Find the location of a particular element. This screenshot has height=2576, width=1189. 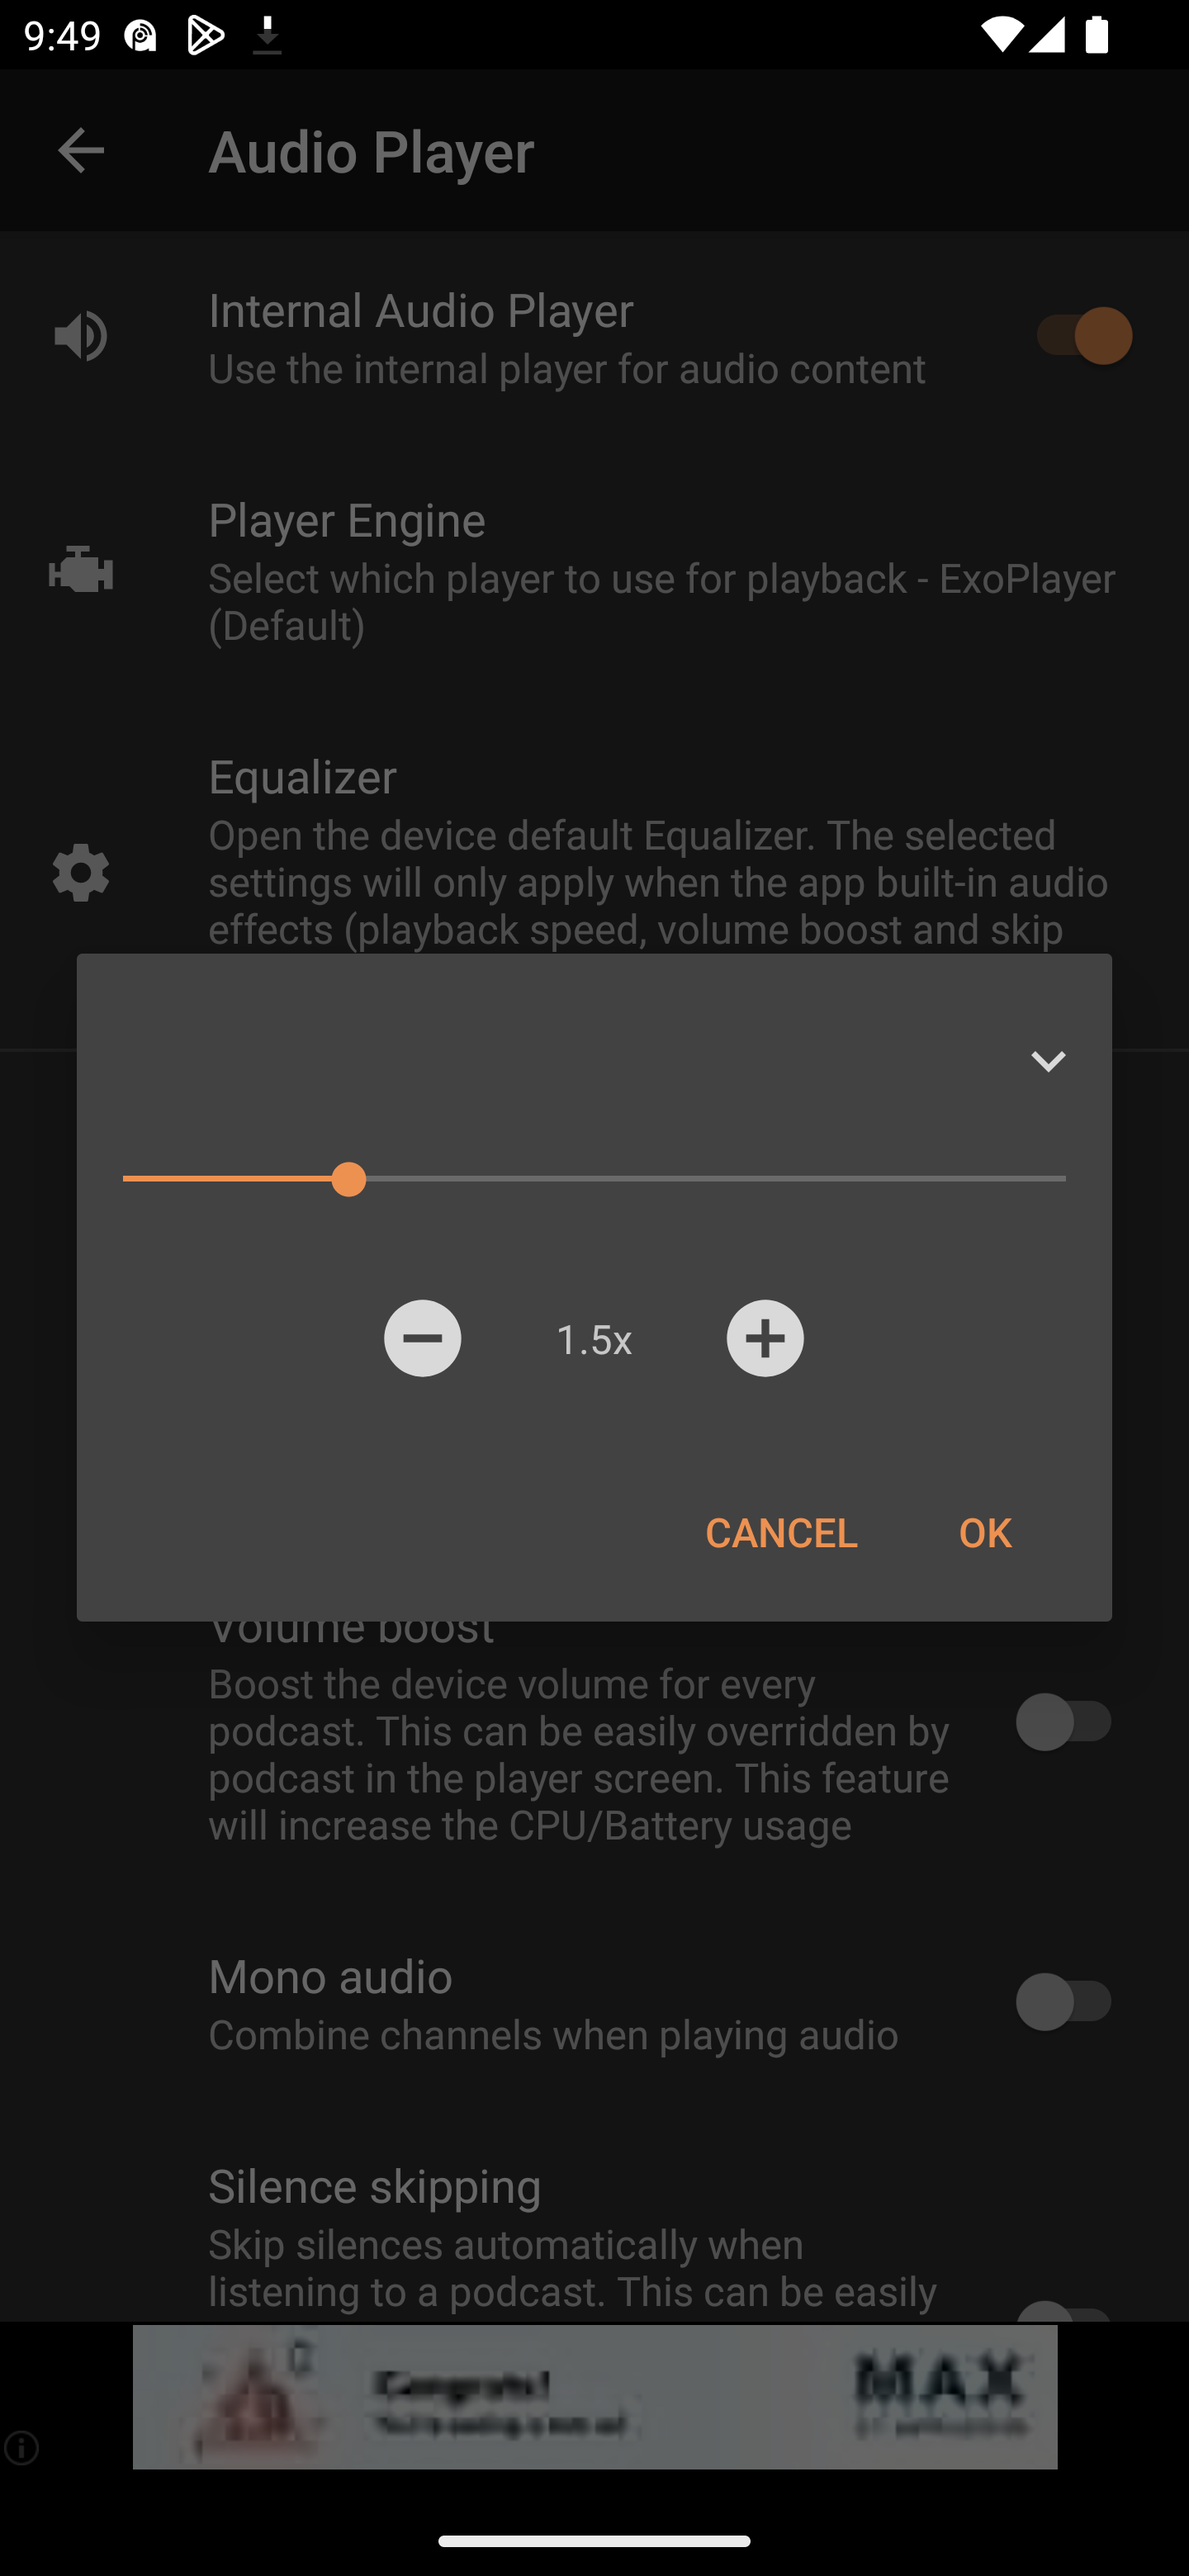

Expand is located at coordinates (1048, 1061).